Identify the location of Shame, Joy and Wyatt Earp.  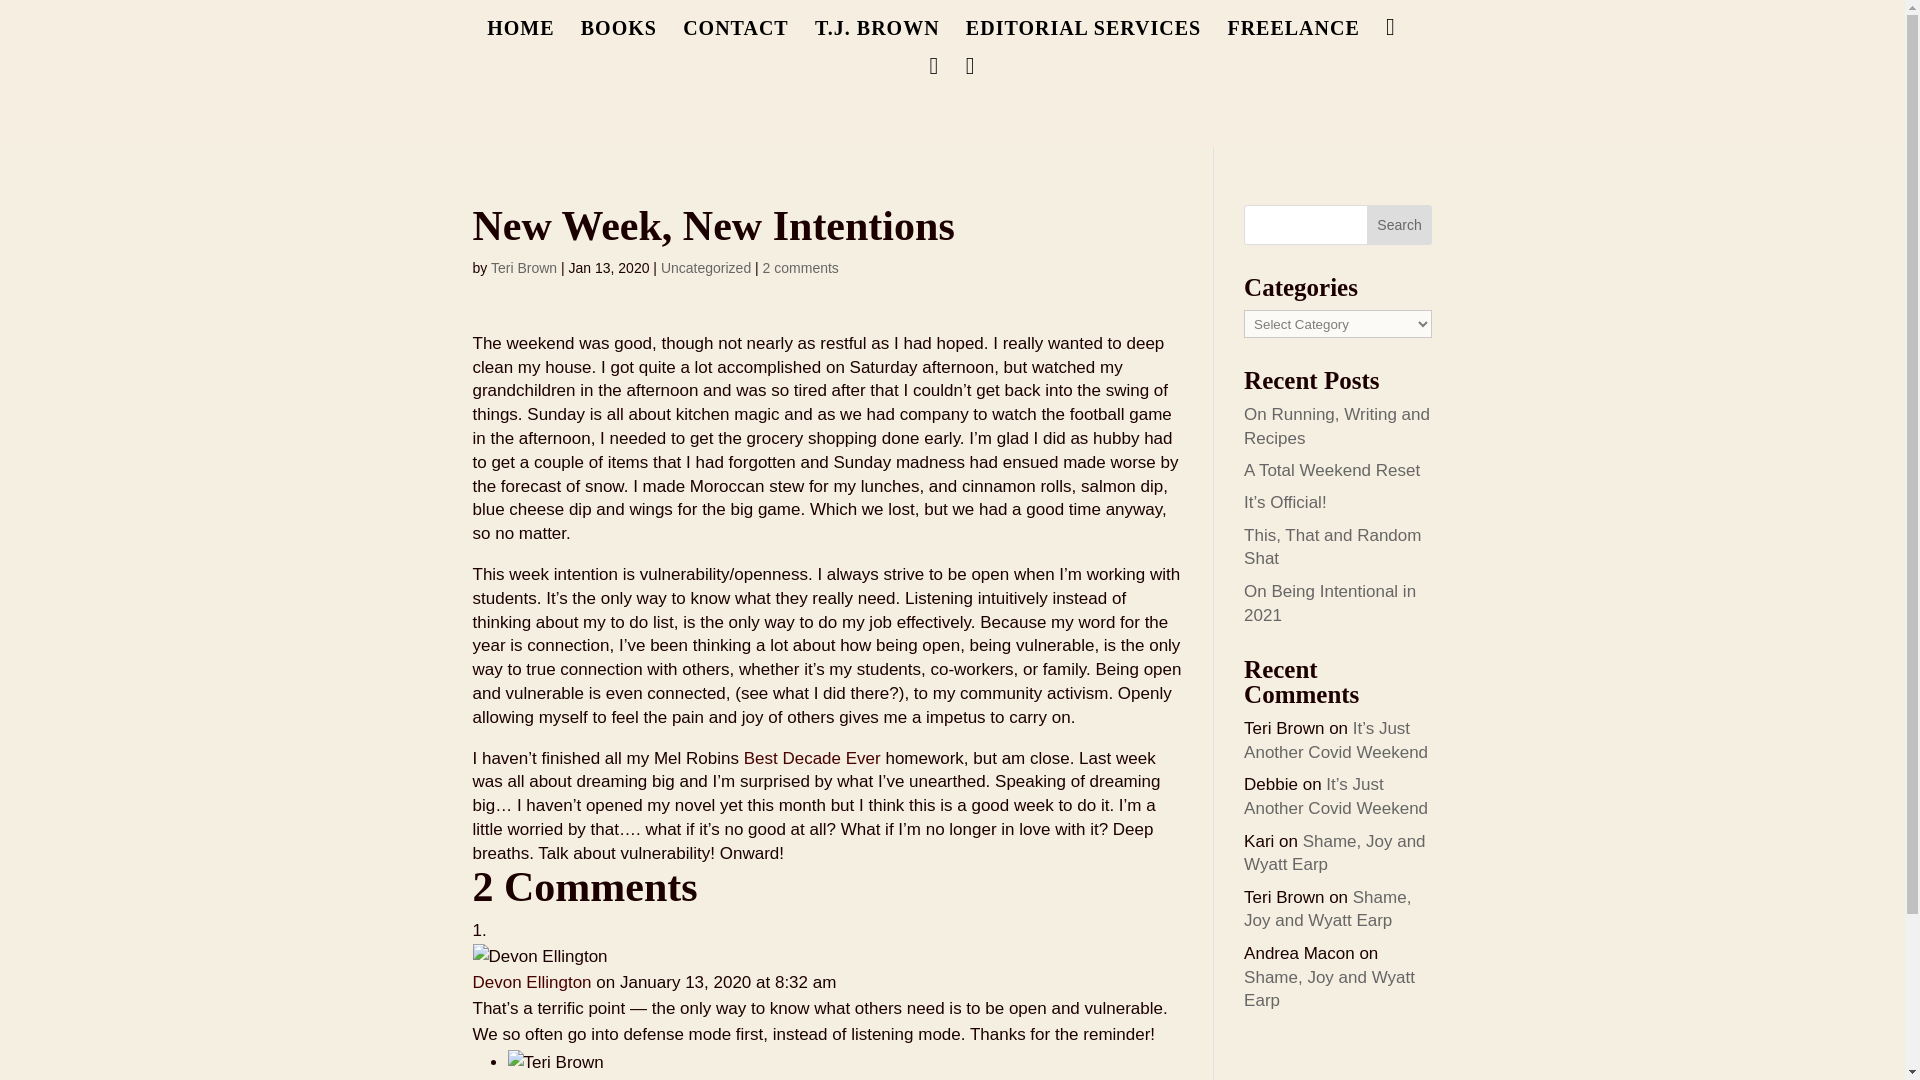
(1330, 988).